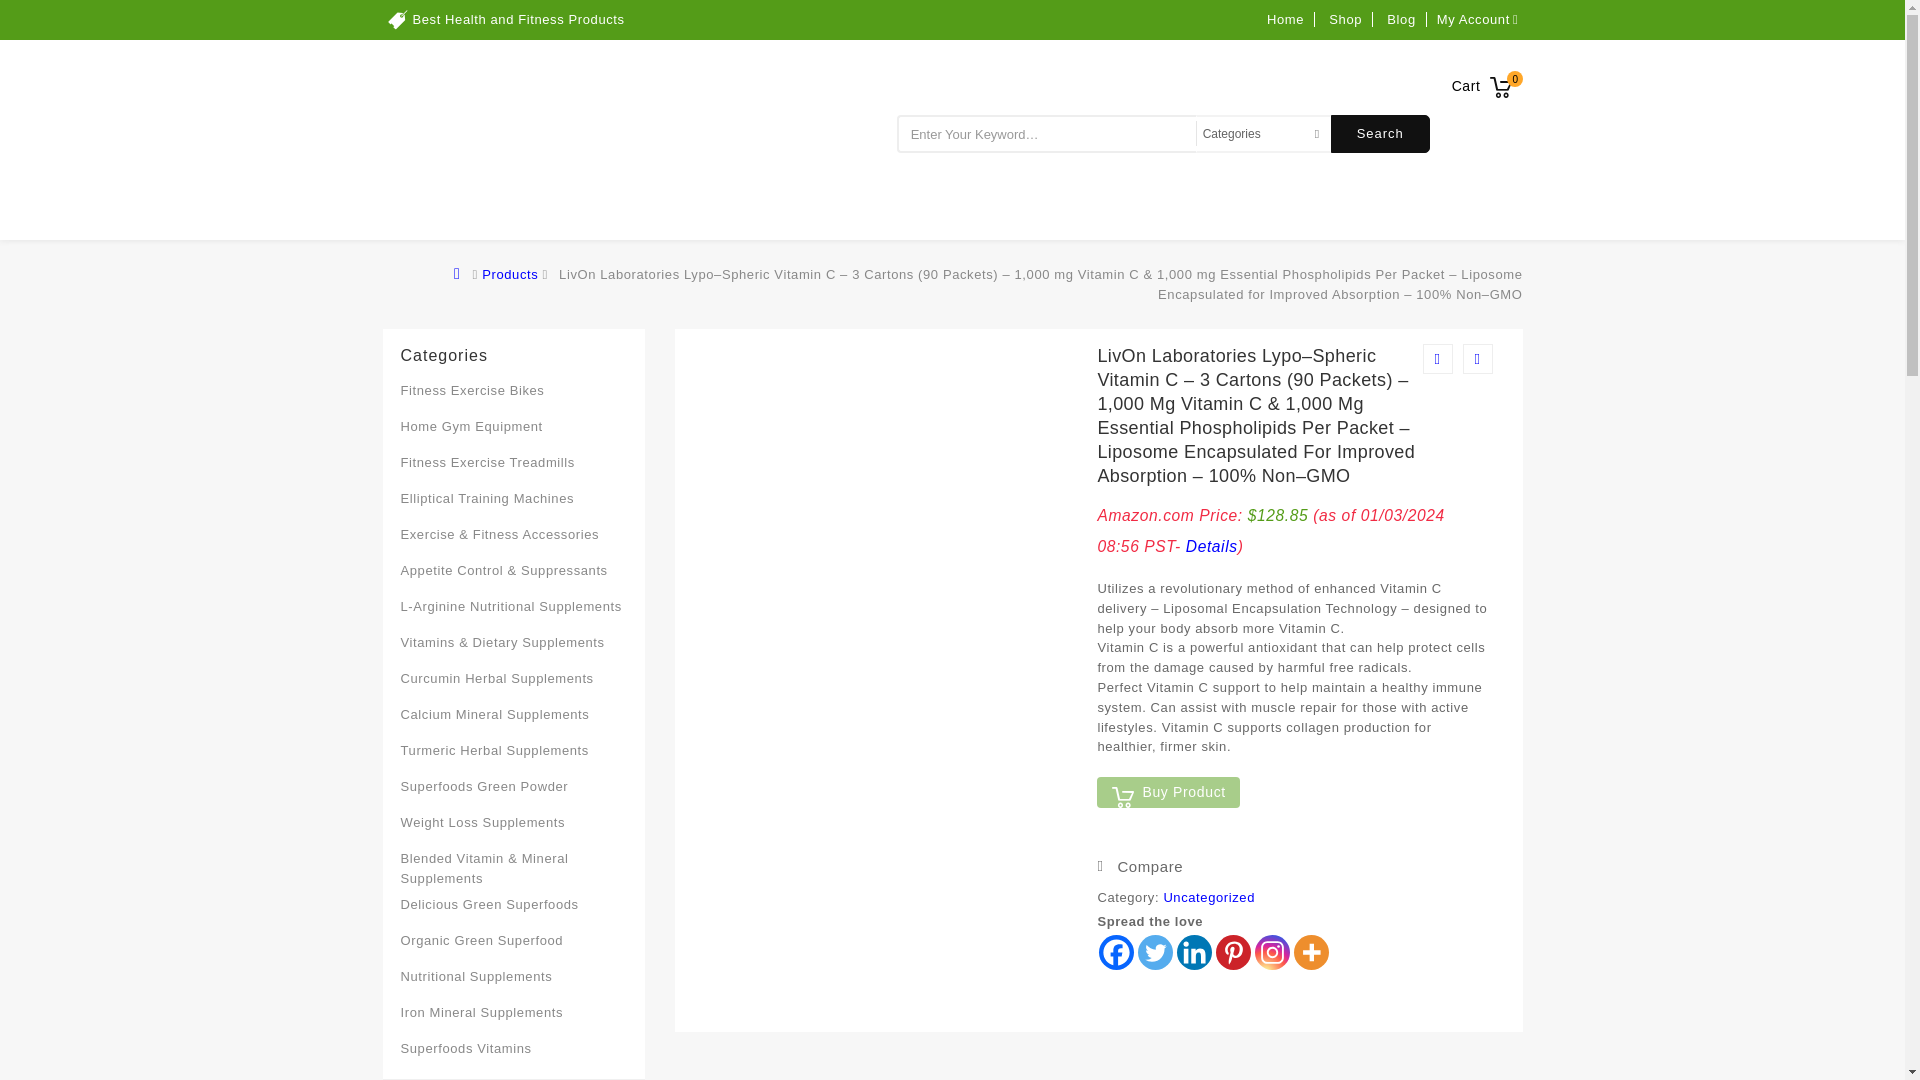  I want to click on Facebook, so click(1116, 952).